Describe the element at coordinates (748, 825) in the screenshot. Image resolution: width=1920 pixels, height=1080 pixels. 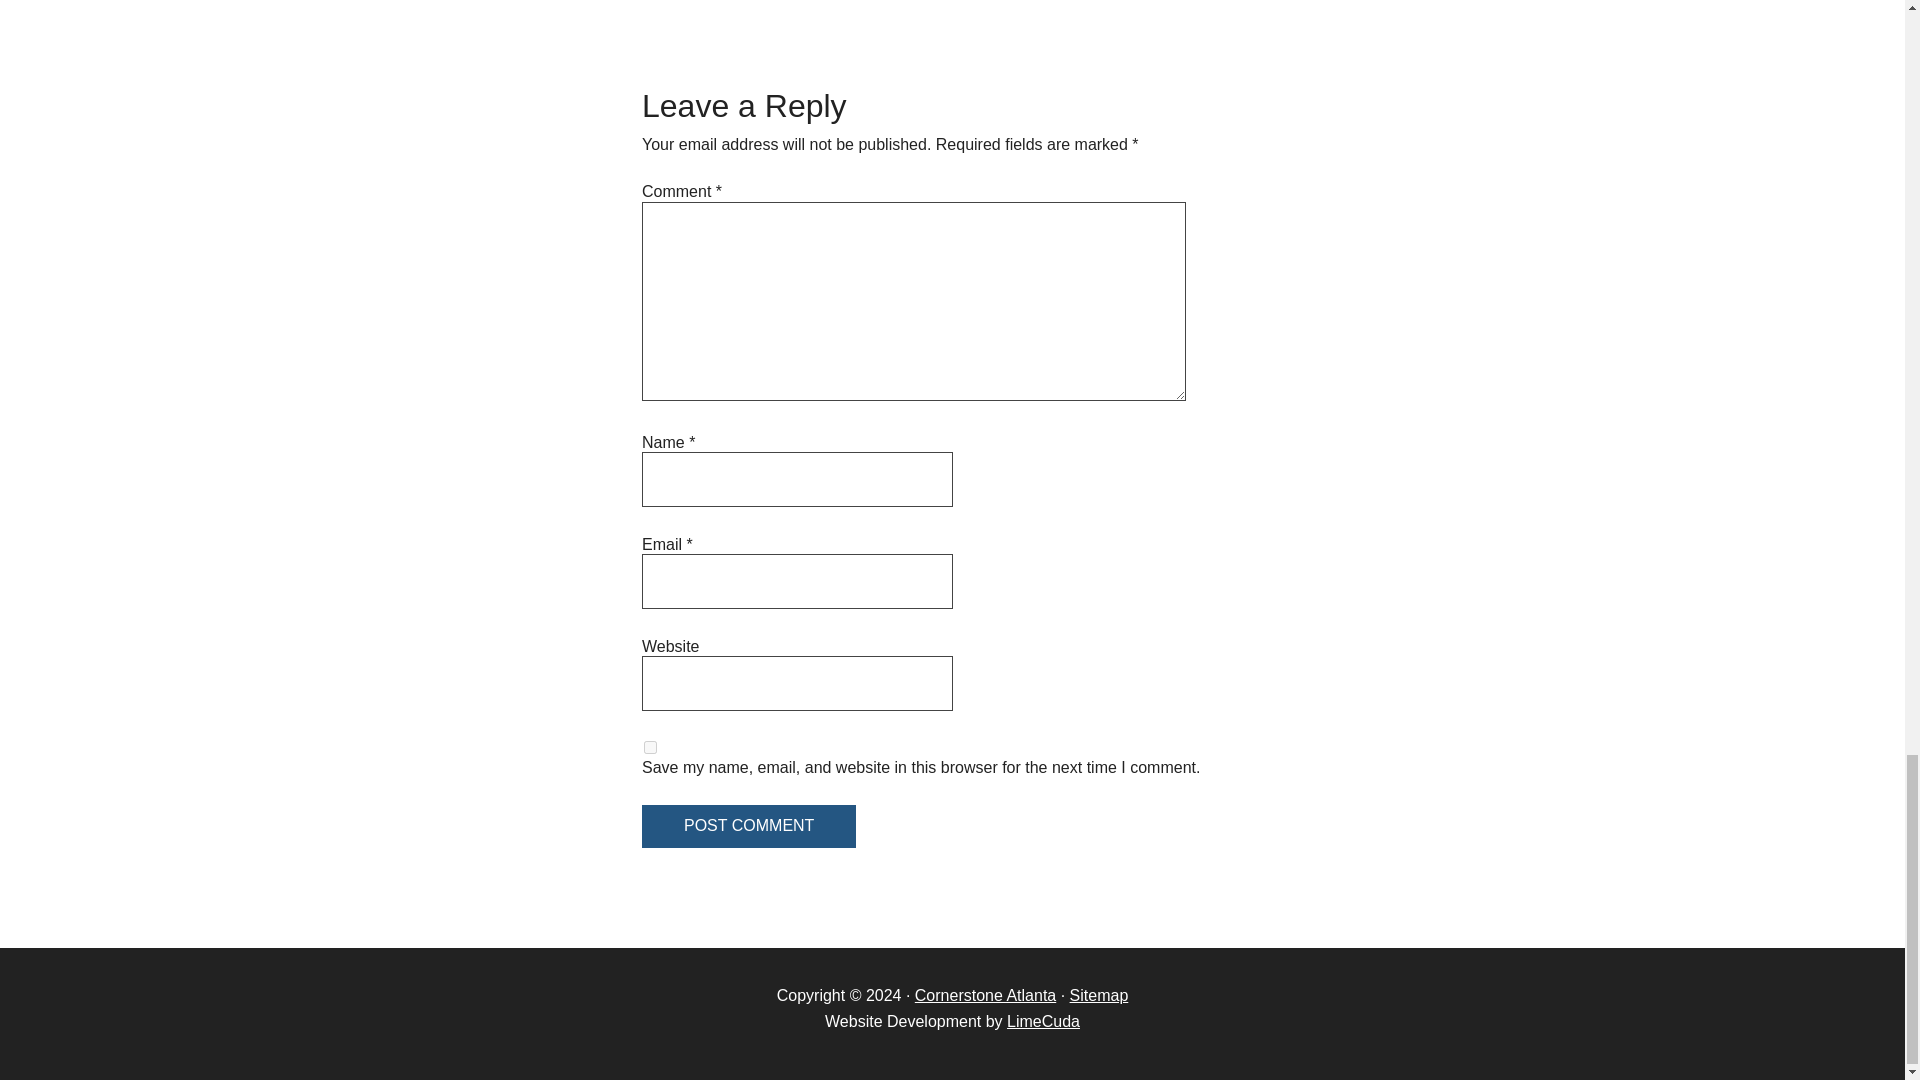
I see `Post Comment` at that location.